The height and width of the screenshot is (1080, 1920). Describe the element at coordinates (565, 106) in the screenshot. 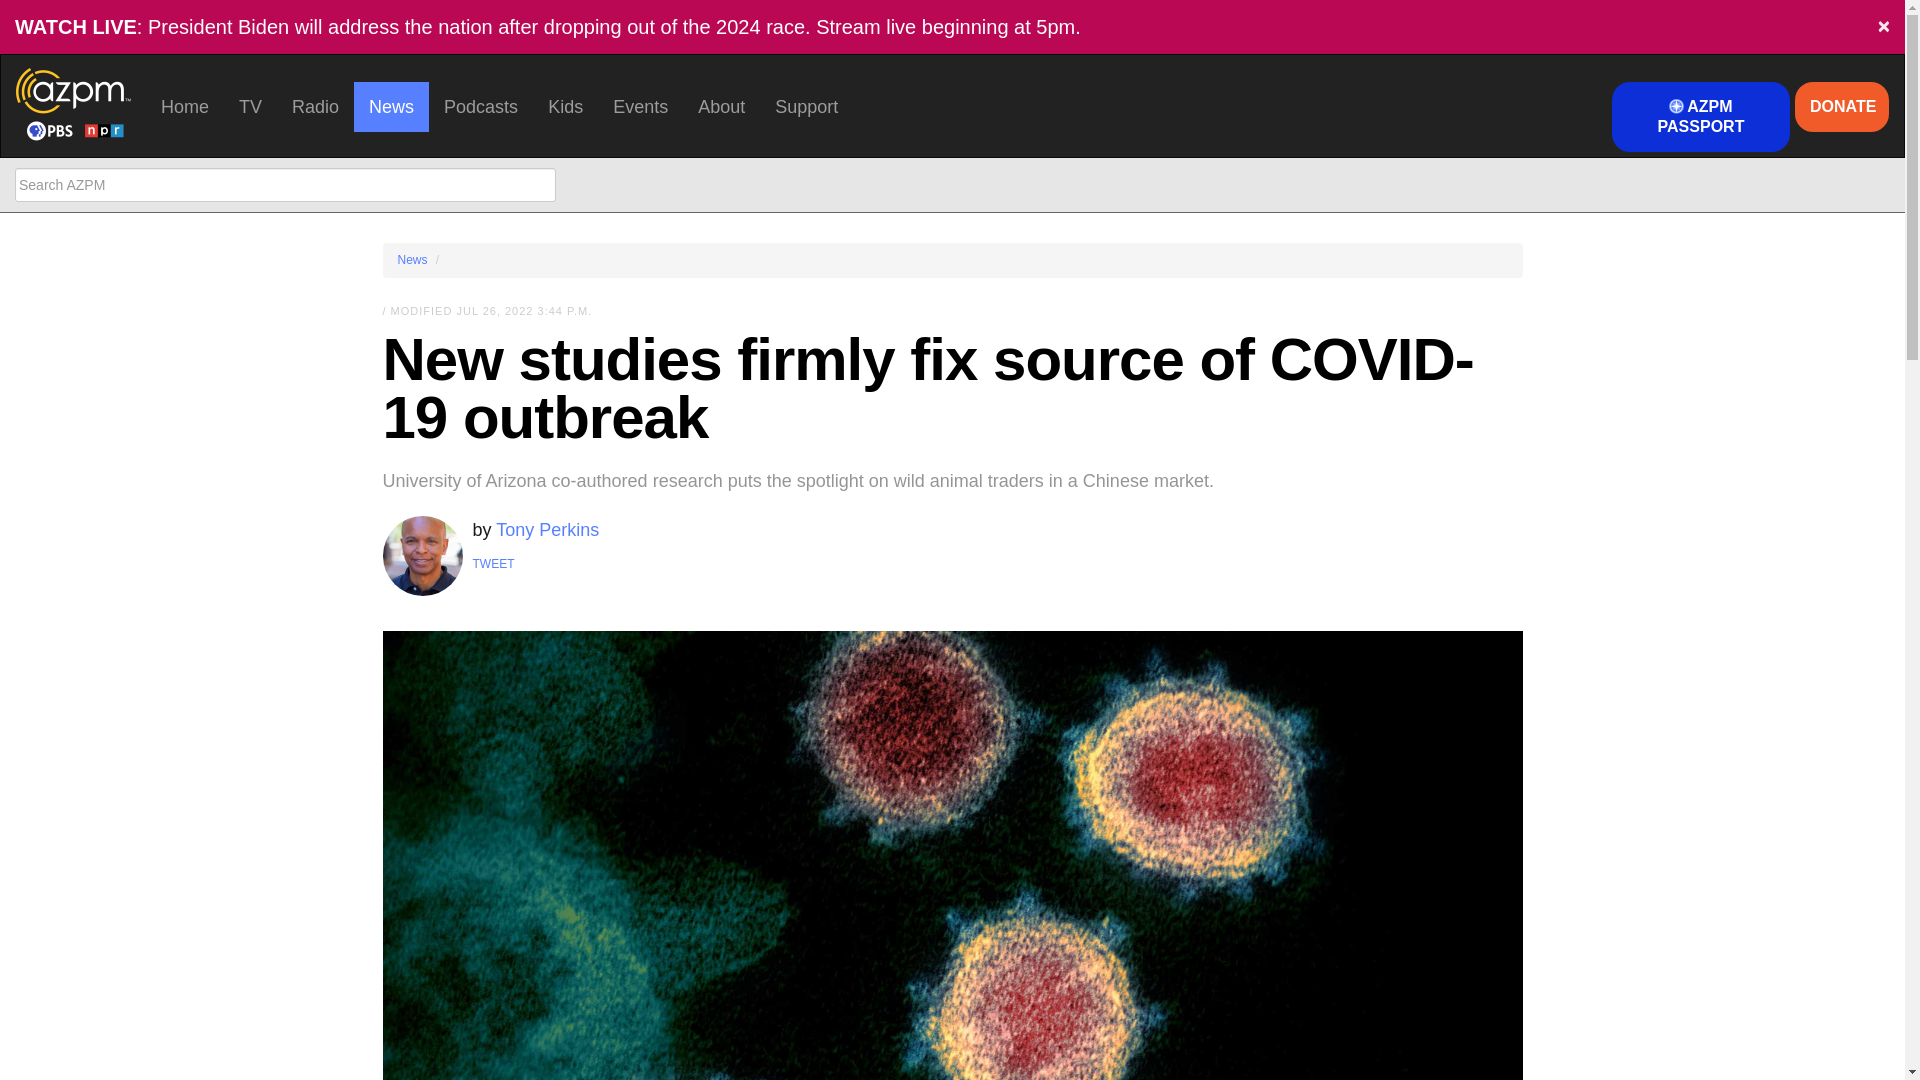

I see `Kids` at that location.